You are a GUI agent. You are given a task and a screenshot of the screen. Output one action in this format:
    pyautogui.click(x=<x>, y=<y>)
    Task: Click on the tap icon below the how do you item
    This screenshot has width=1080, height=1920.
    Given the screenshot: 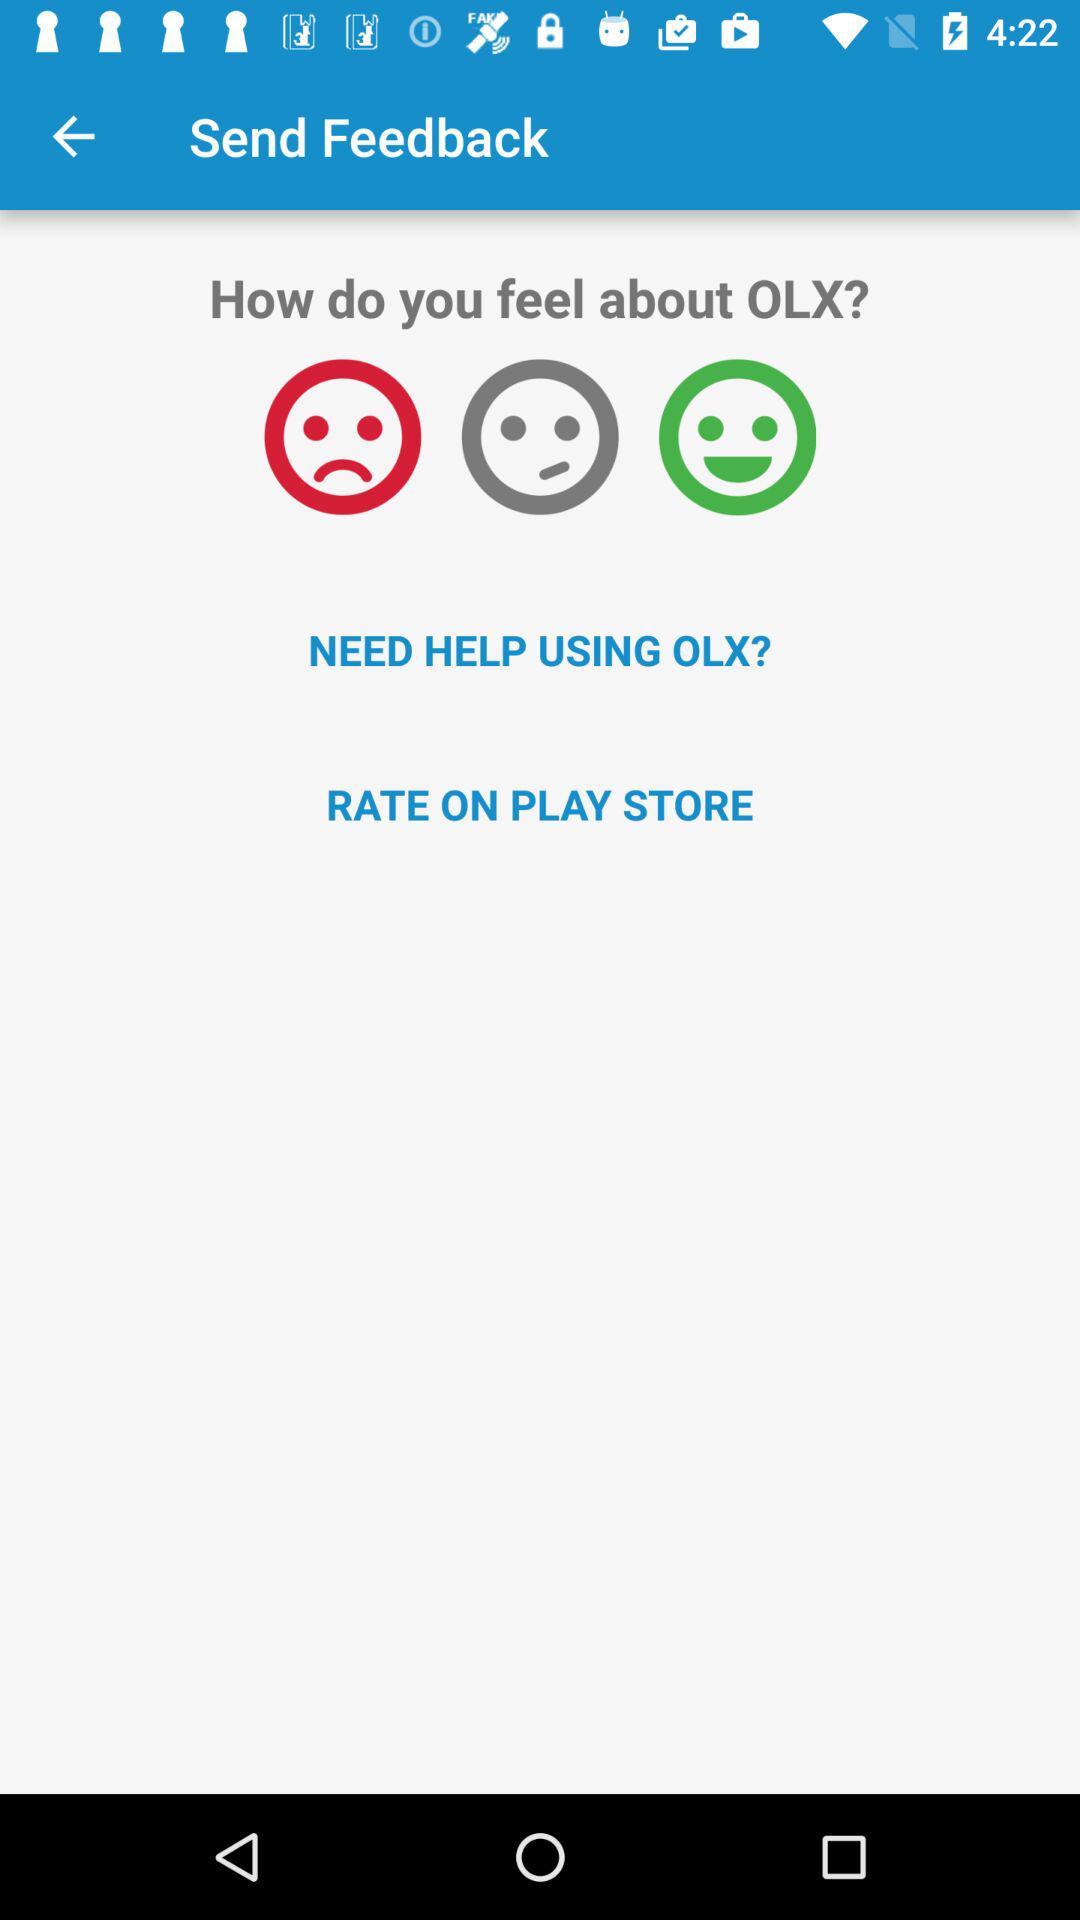 What is the action you would take?
    pyautogui.click(x=540, y=437)
    